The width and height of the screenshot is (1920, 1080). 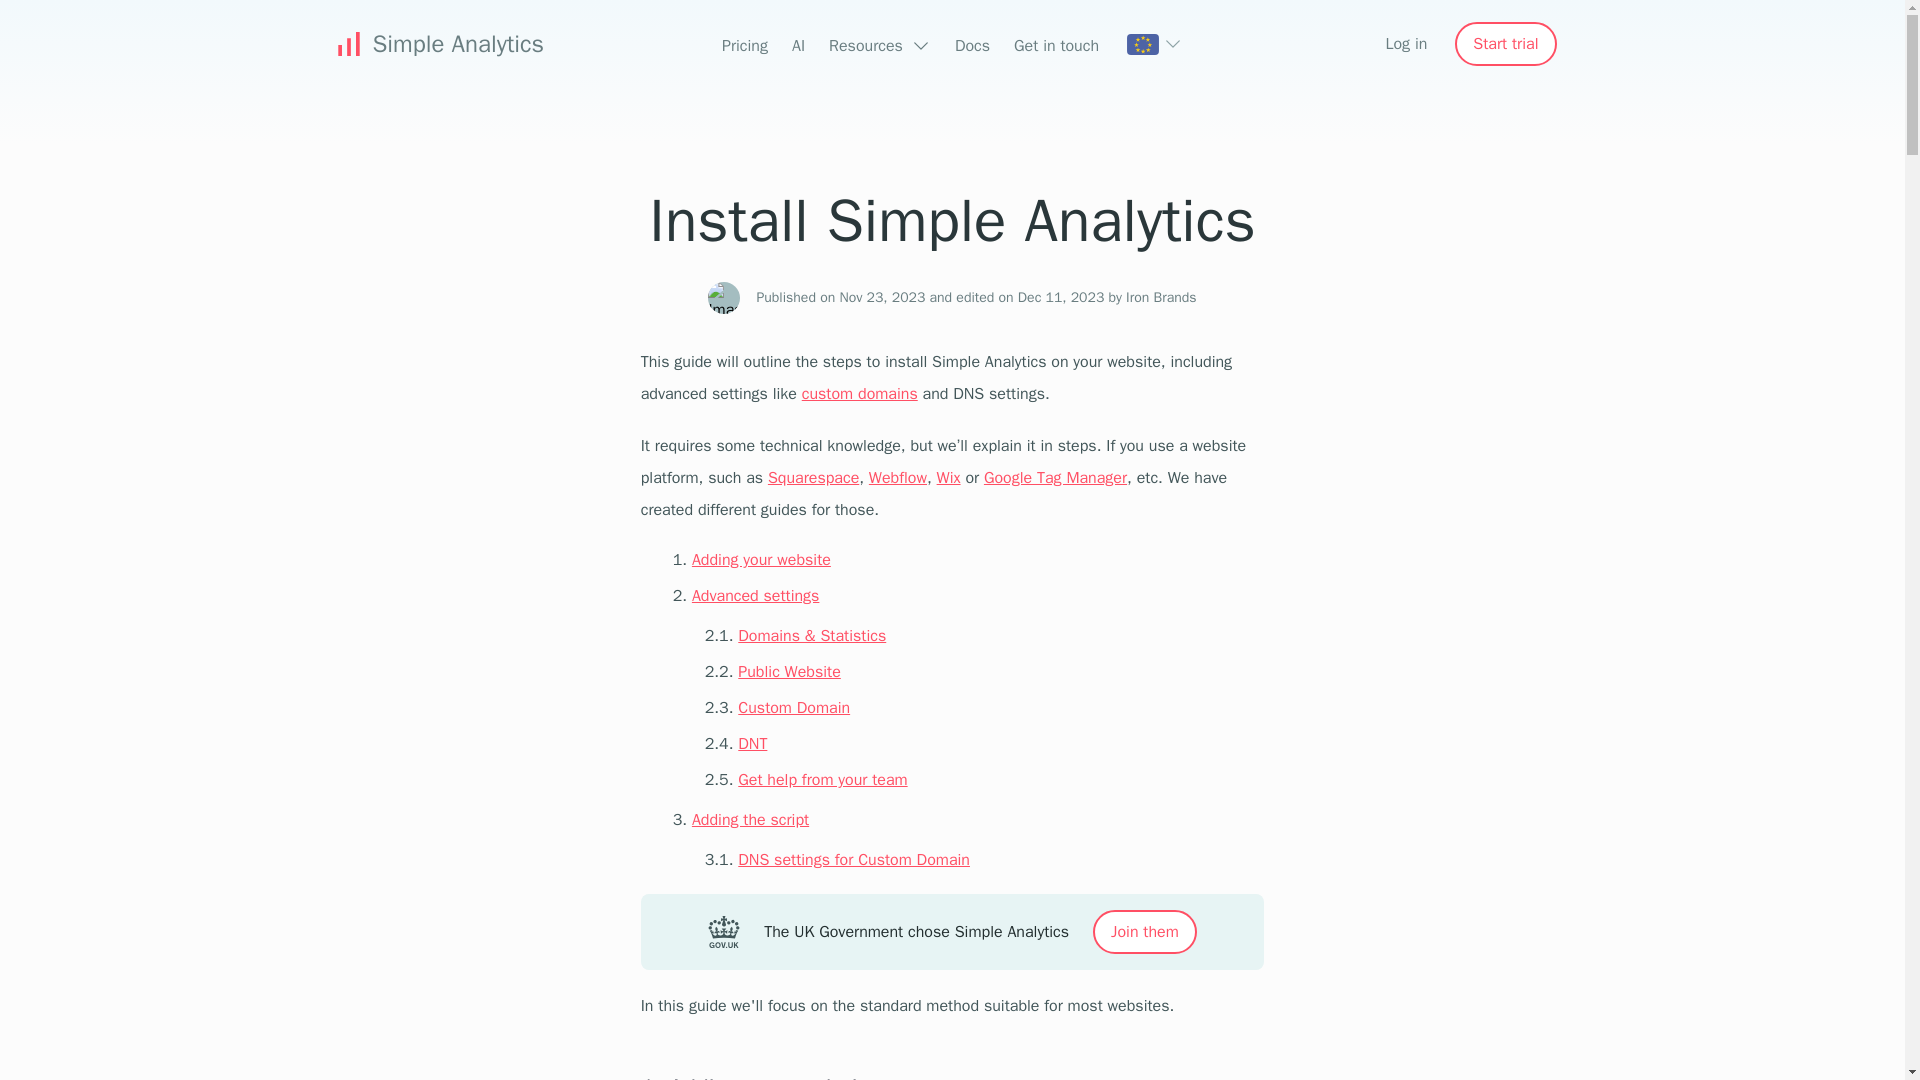 What do you see at coordinates (822, 780) in the screenshot?
I see `Get help from your team` at bounding box center [822, 780].